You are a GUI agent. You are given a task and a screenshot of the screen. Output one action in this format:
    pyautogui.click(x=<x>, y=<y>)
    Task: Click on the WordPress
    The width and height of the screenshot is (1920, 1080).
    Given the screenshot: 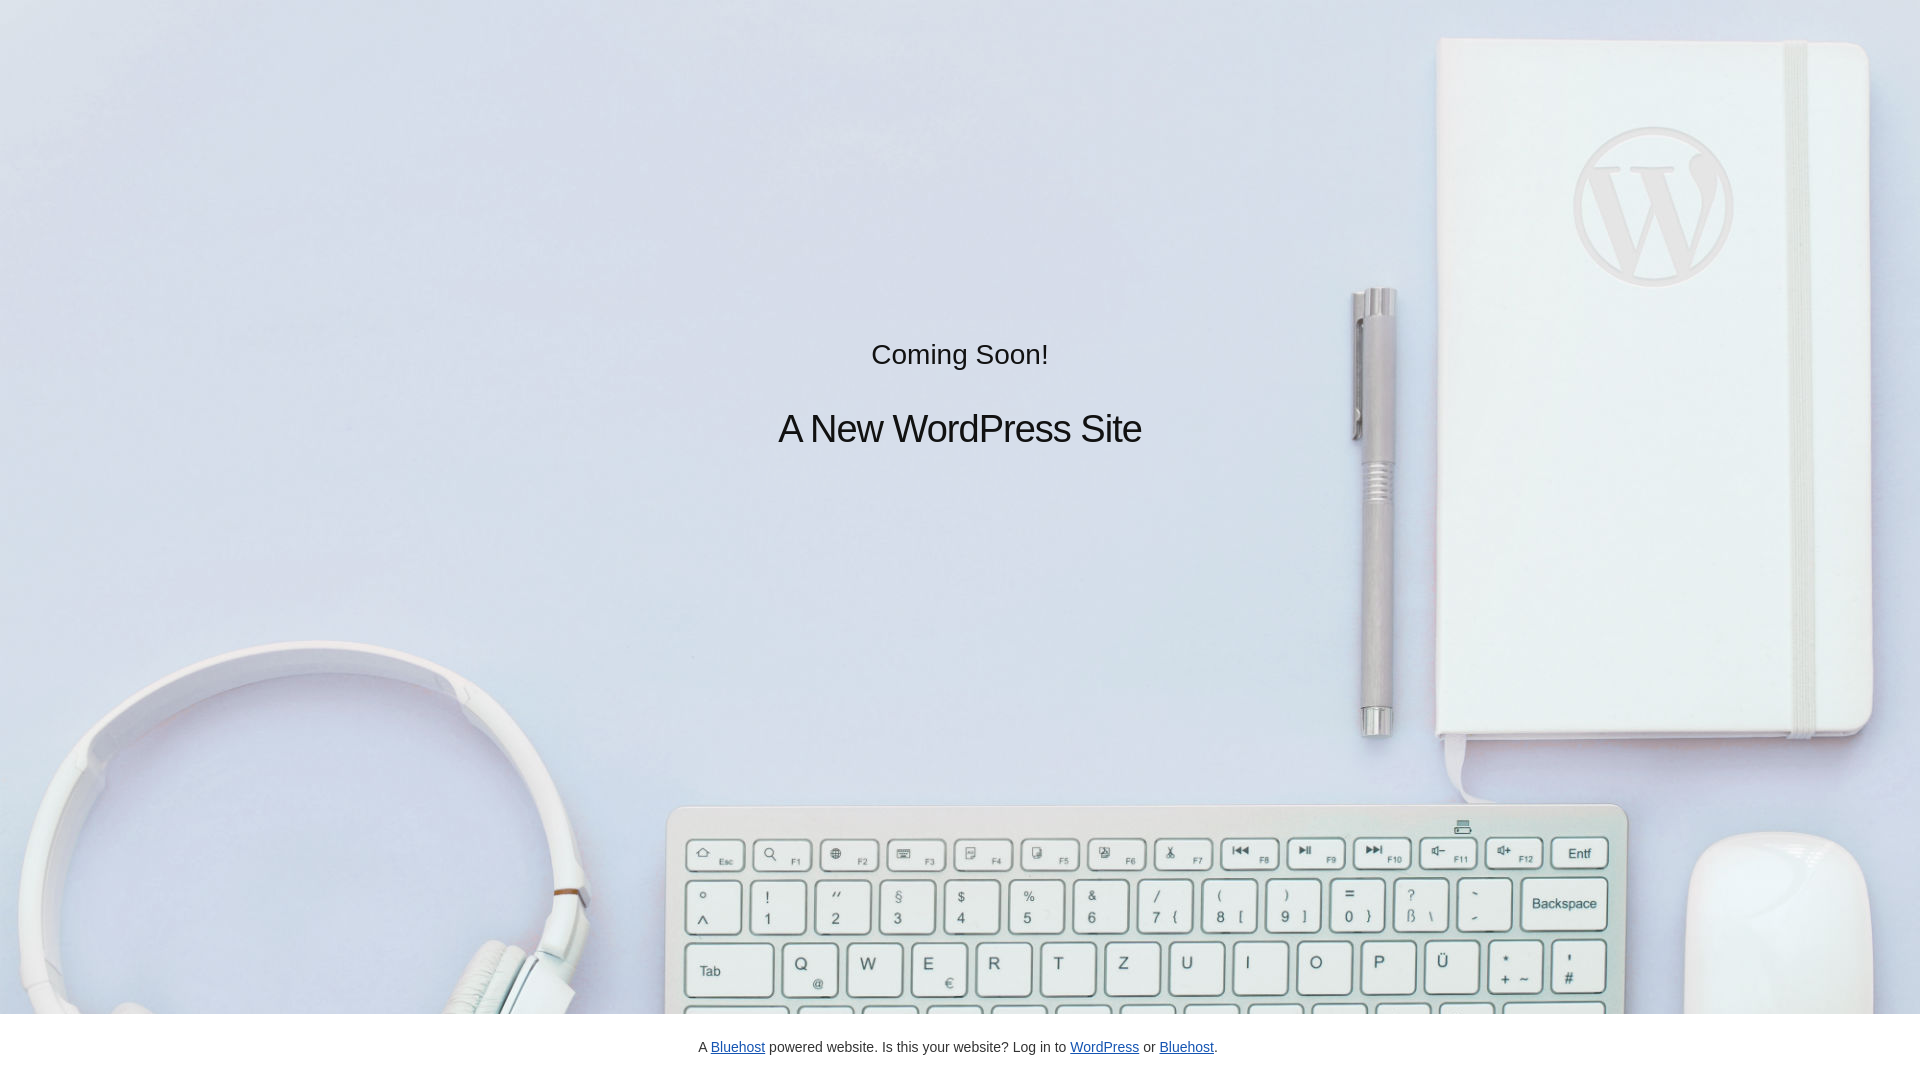 What is the action you would take?
    pyautogui.click(x=1104, y=1047)
    